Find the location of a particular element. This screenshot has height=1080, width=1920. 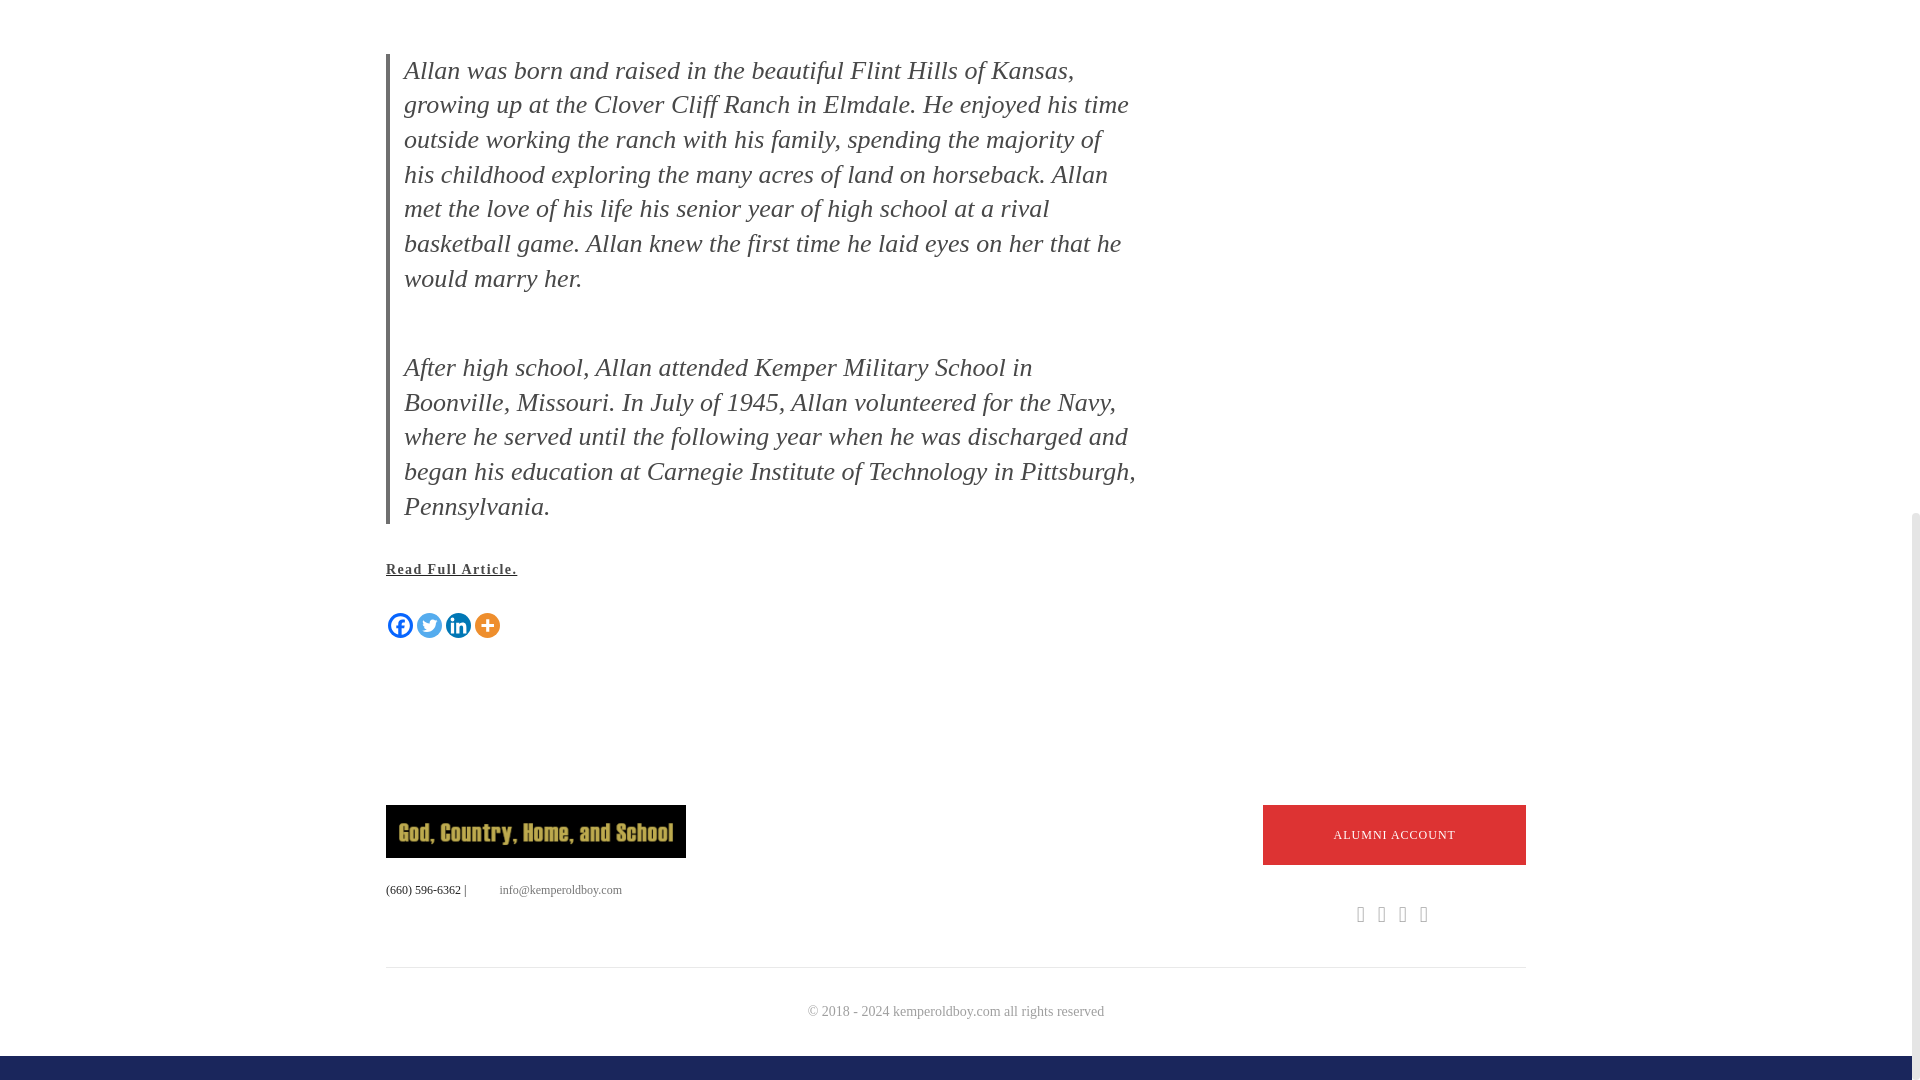

More is located at coordinates (486, 626).